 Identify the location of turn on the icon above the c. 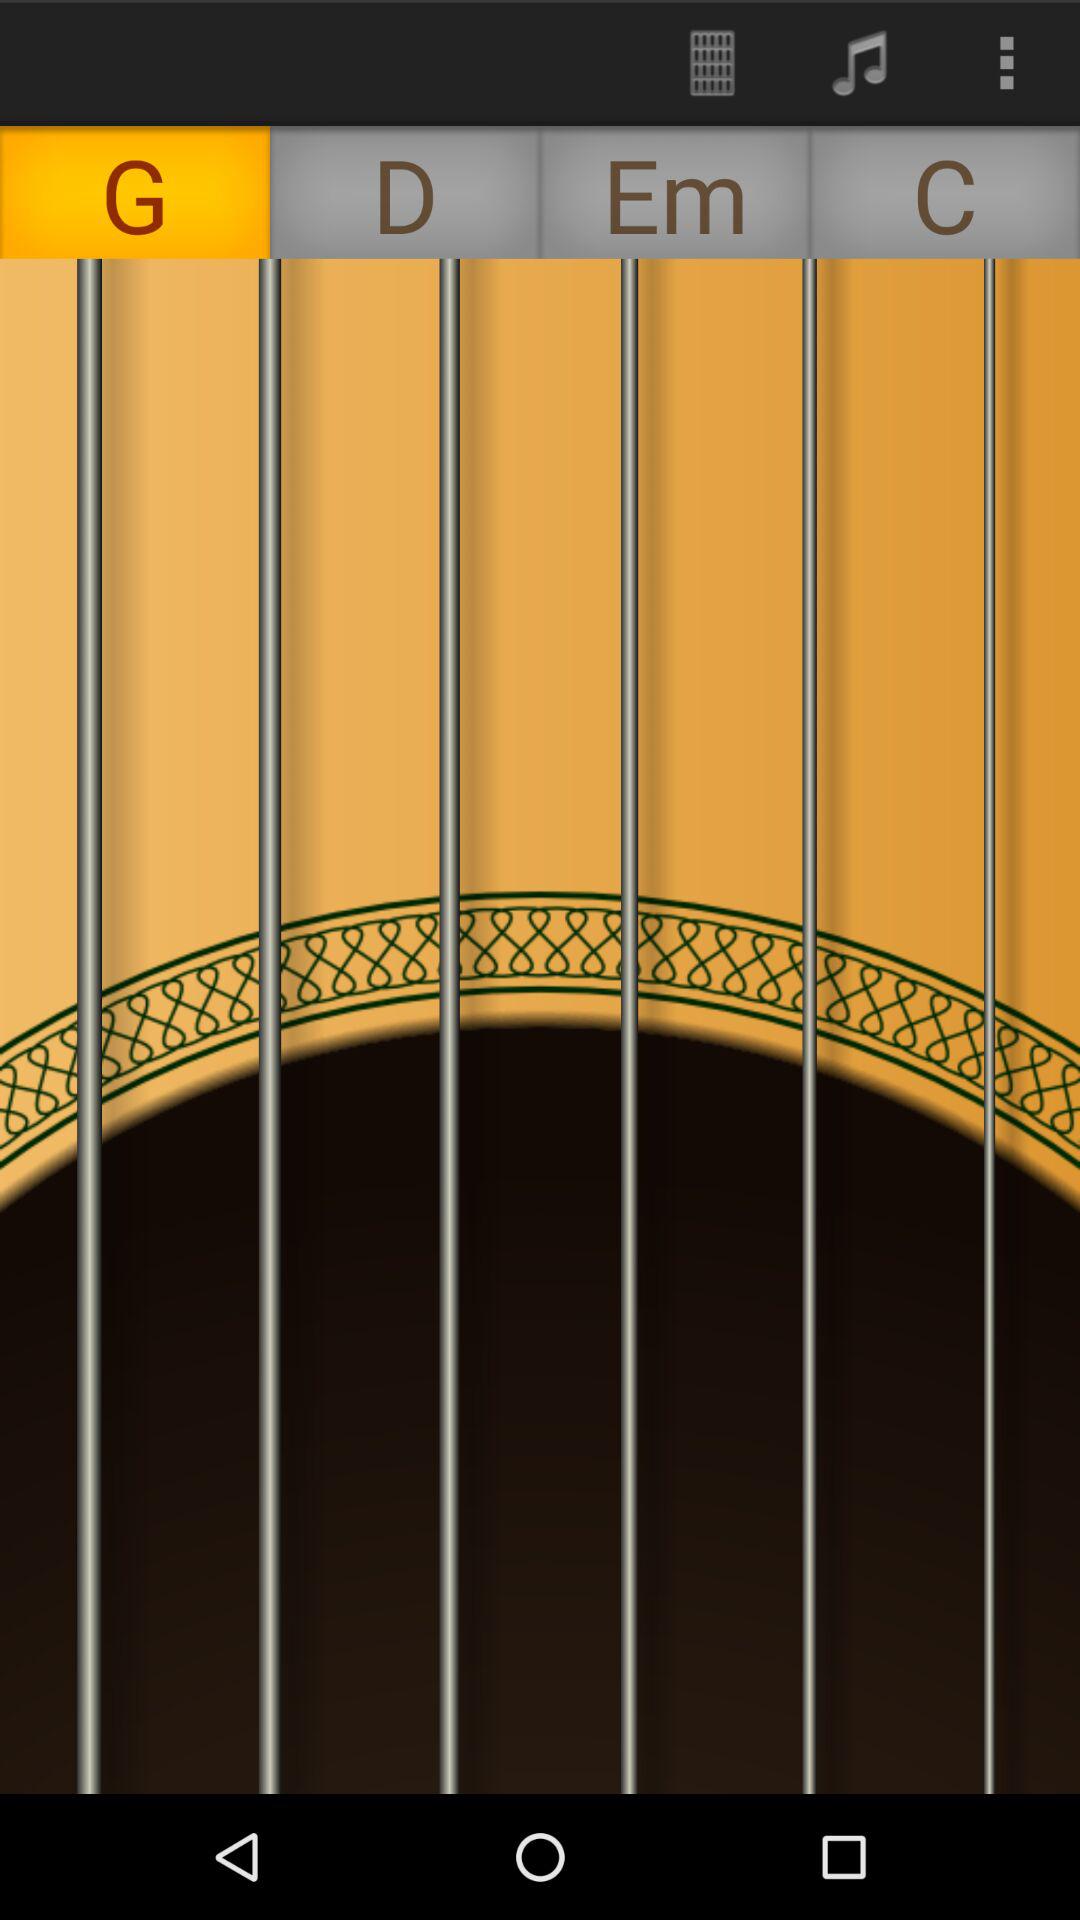
(1006, 62).